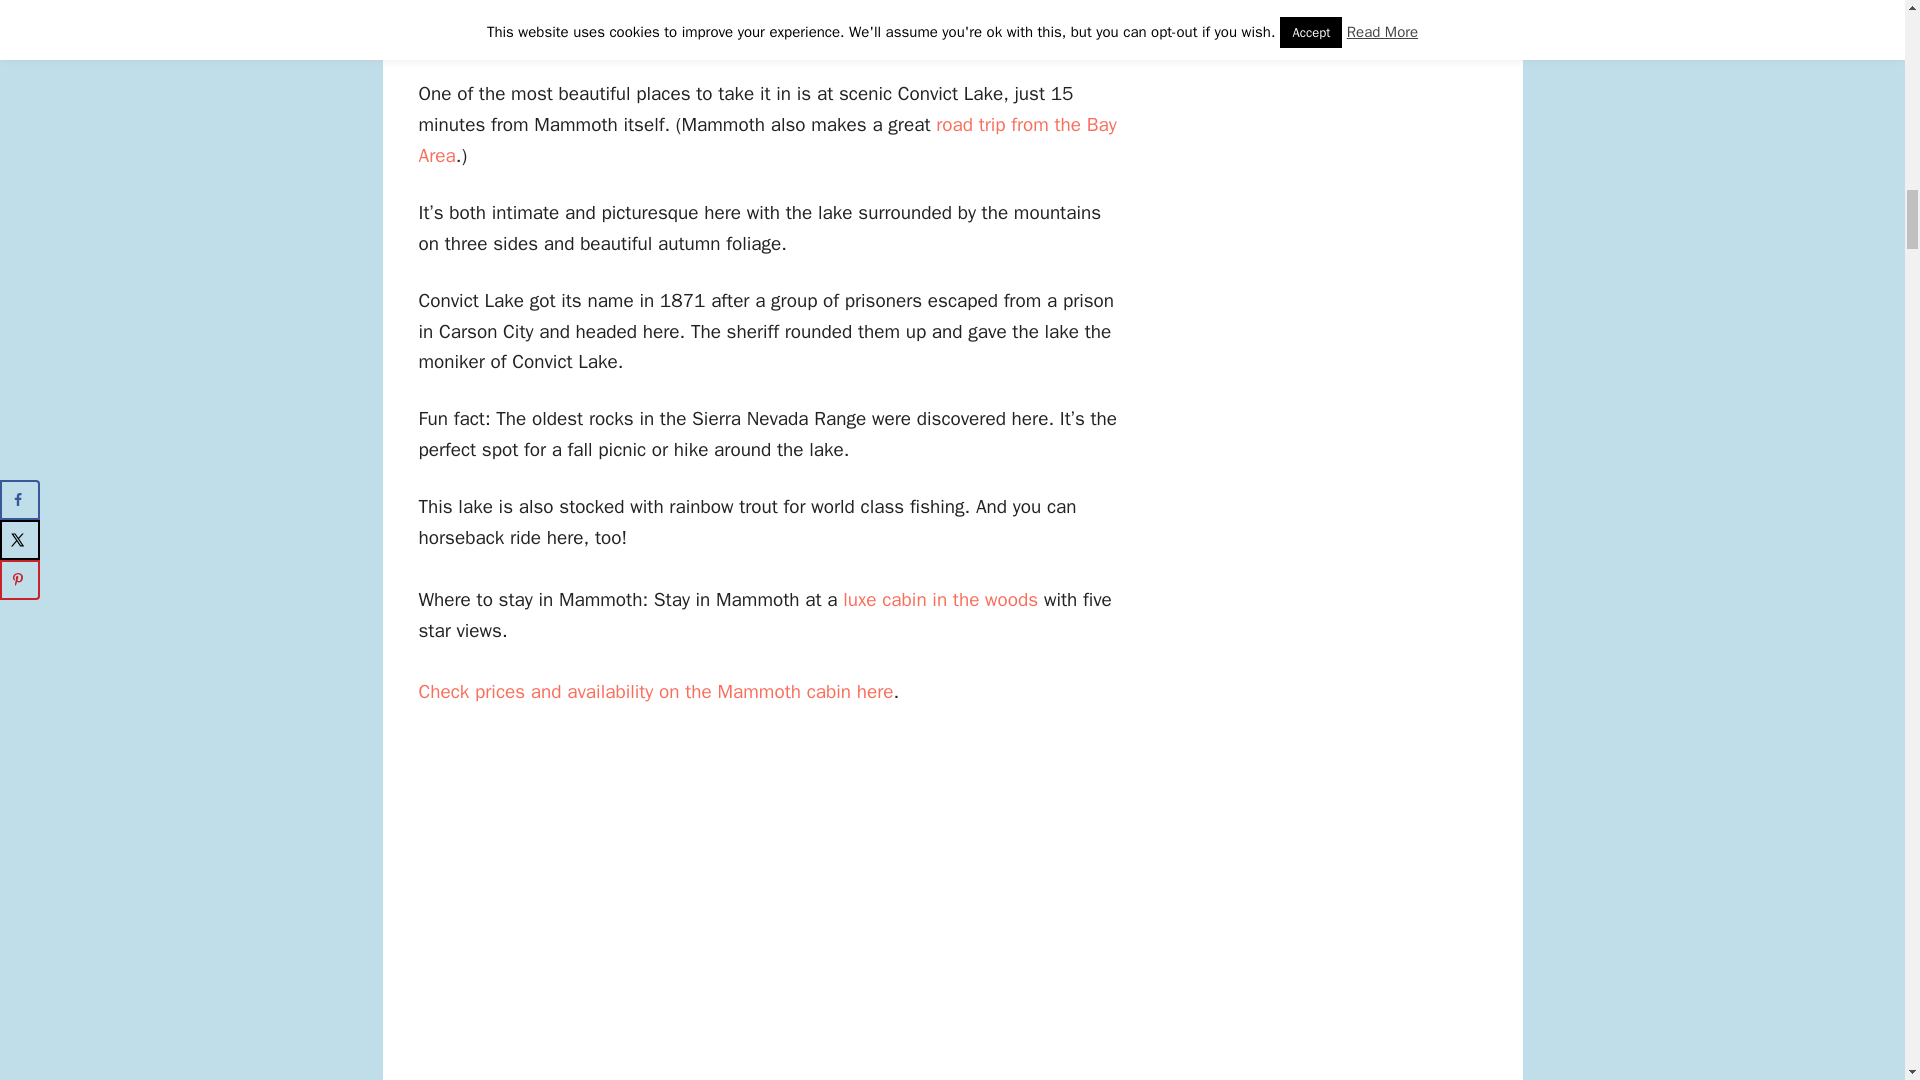 This screenshot has height=1080, width=1920. Describe the element at coordinates (655, 692) in the screenshot. I see `US in Oct - Mammoth lodge` at that location.